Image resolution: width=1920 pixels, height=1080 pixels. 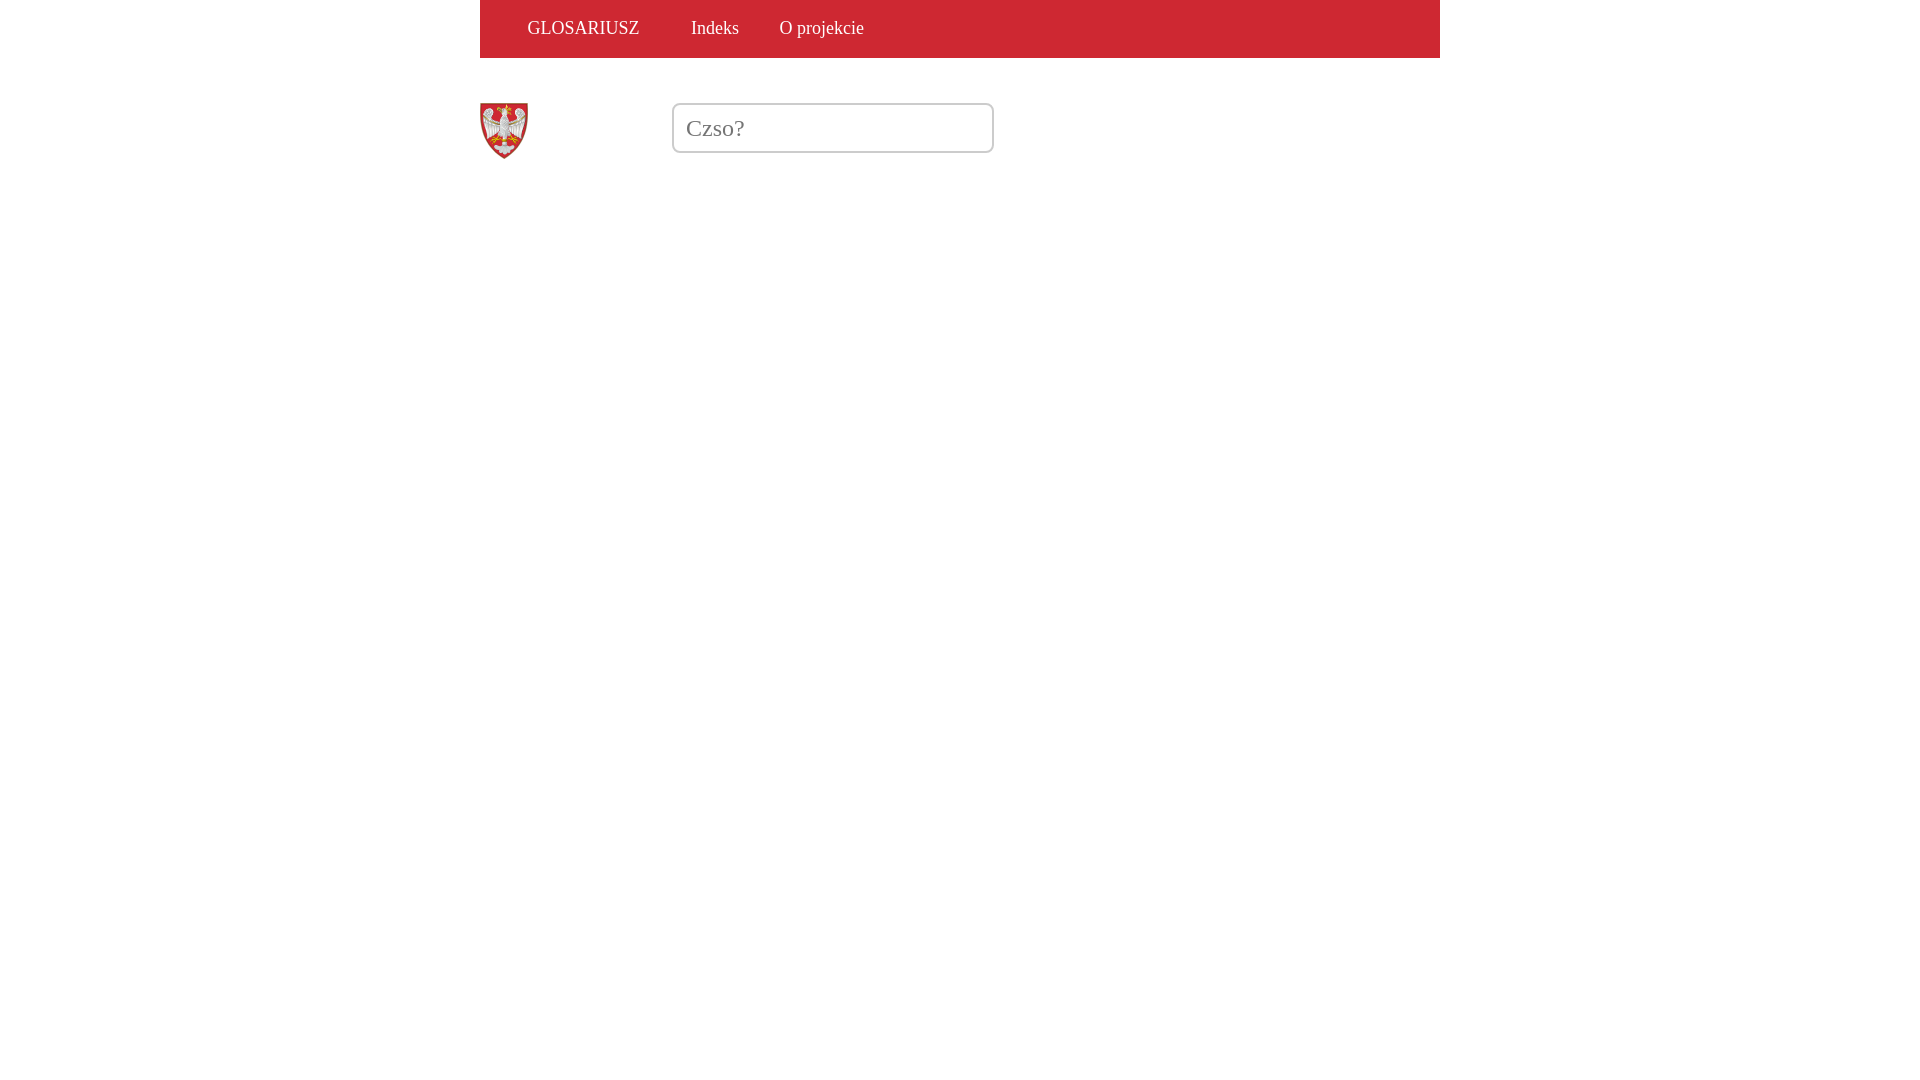 What do you see at coordinates (822, 29) in the screenshot?
I see `O projekcie` at bounding box center [822, 29].